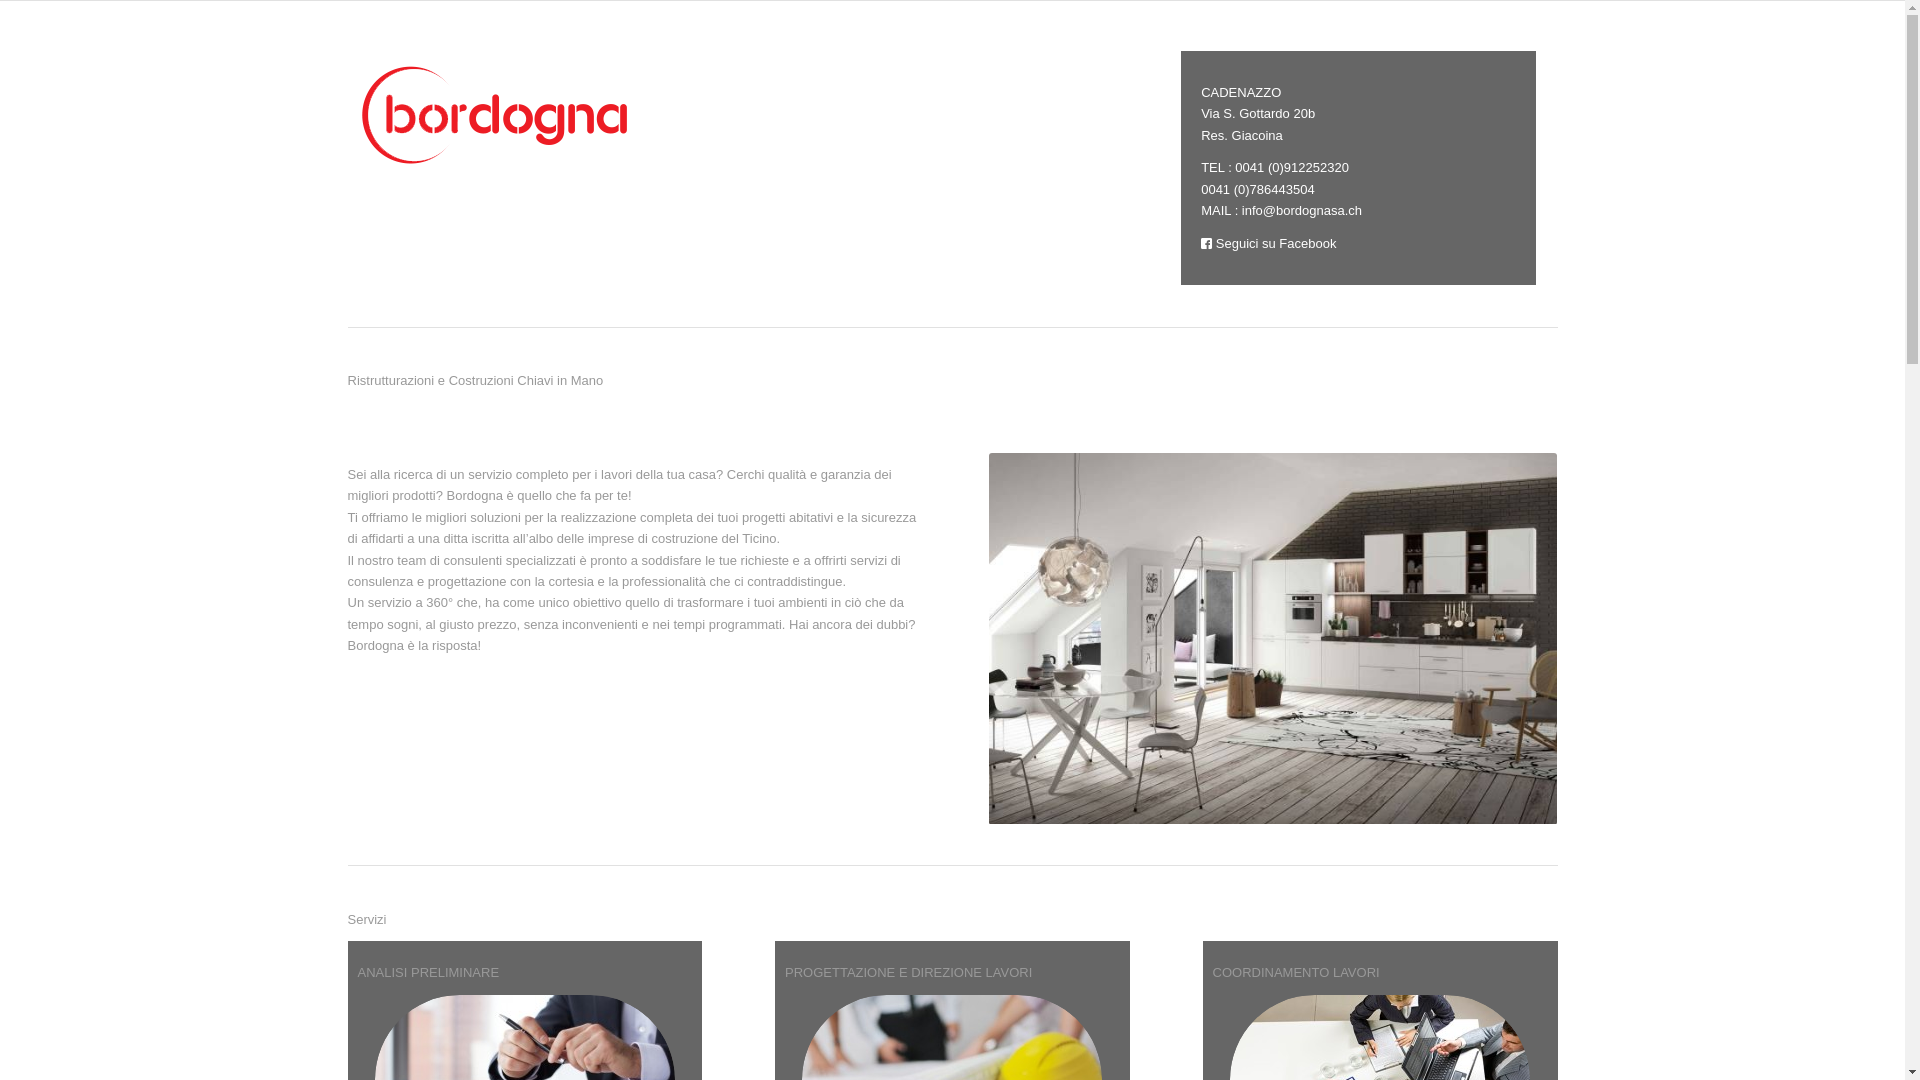 This screenshot has height=1080, width=1920. What do you see at coordinates (1274, 639) in the screenshot?
I see `1s` at bounding box center [1274, 639].